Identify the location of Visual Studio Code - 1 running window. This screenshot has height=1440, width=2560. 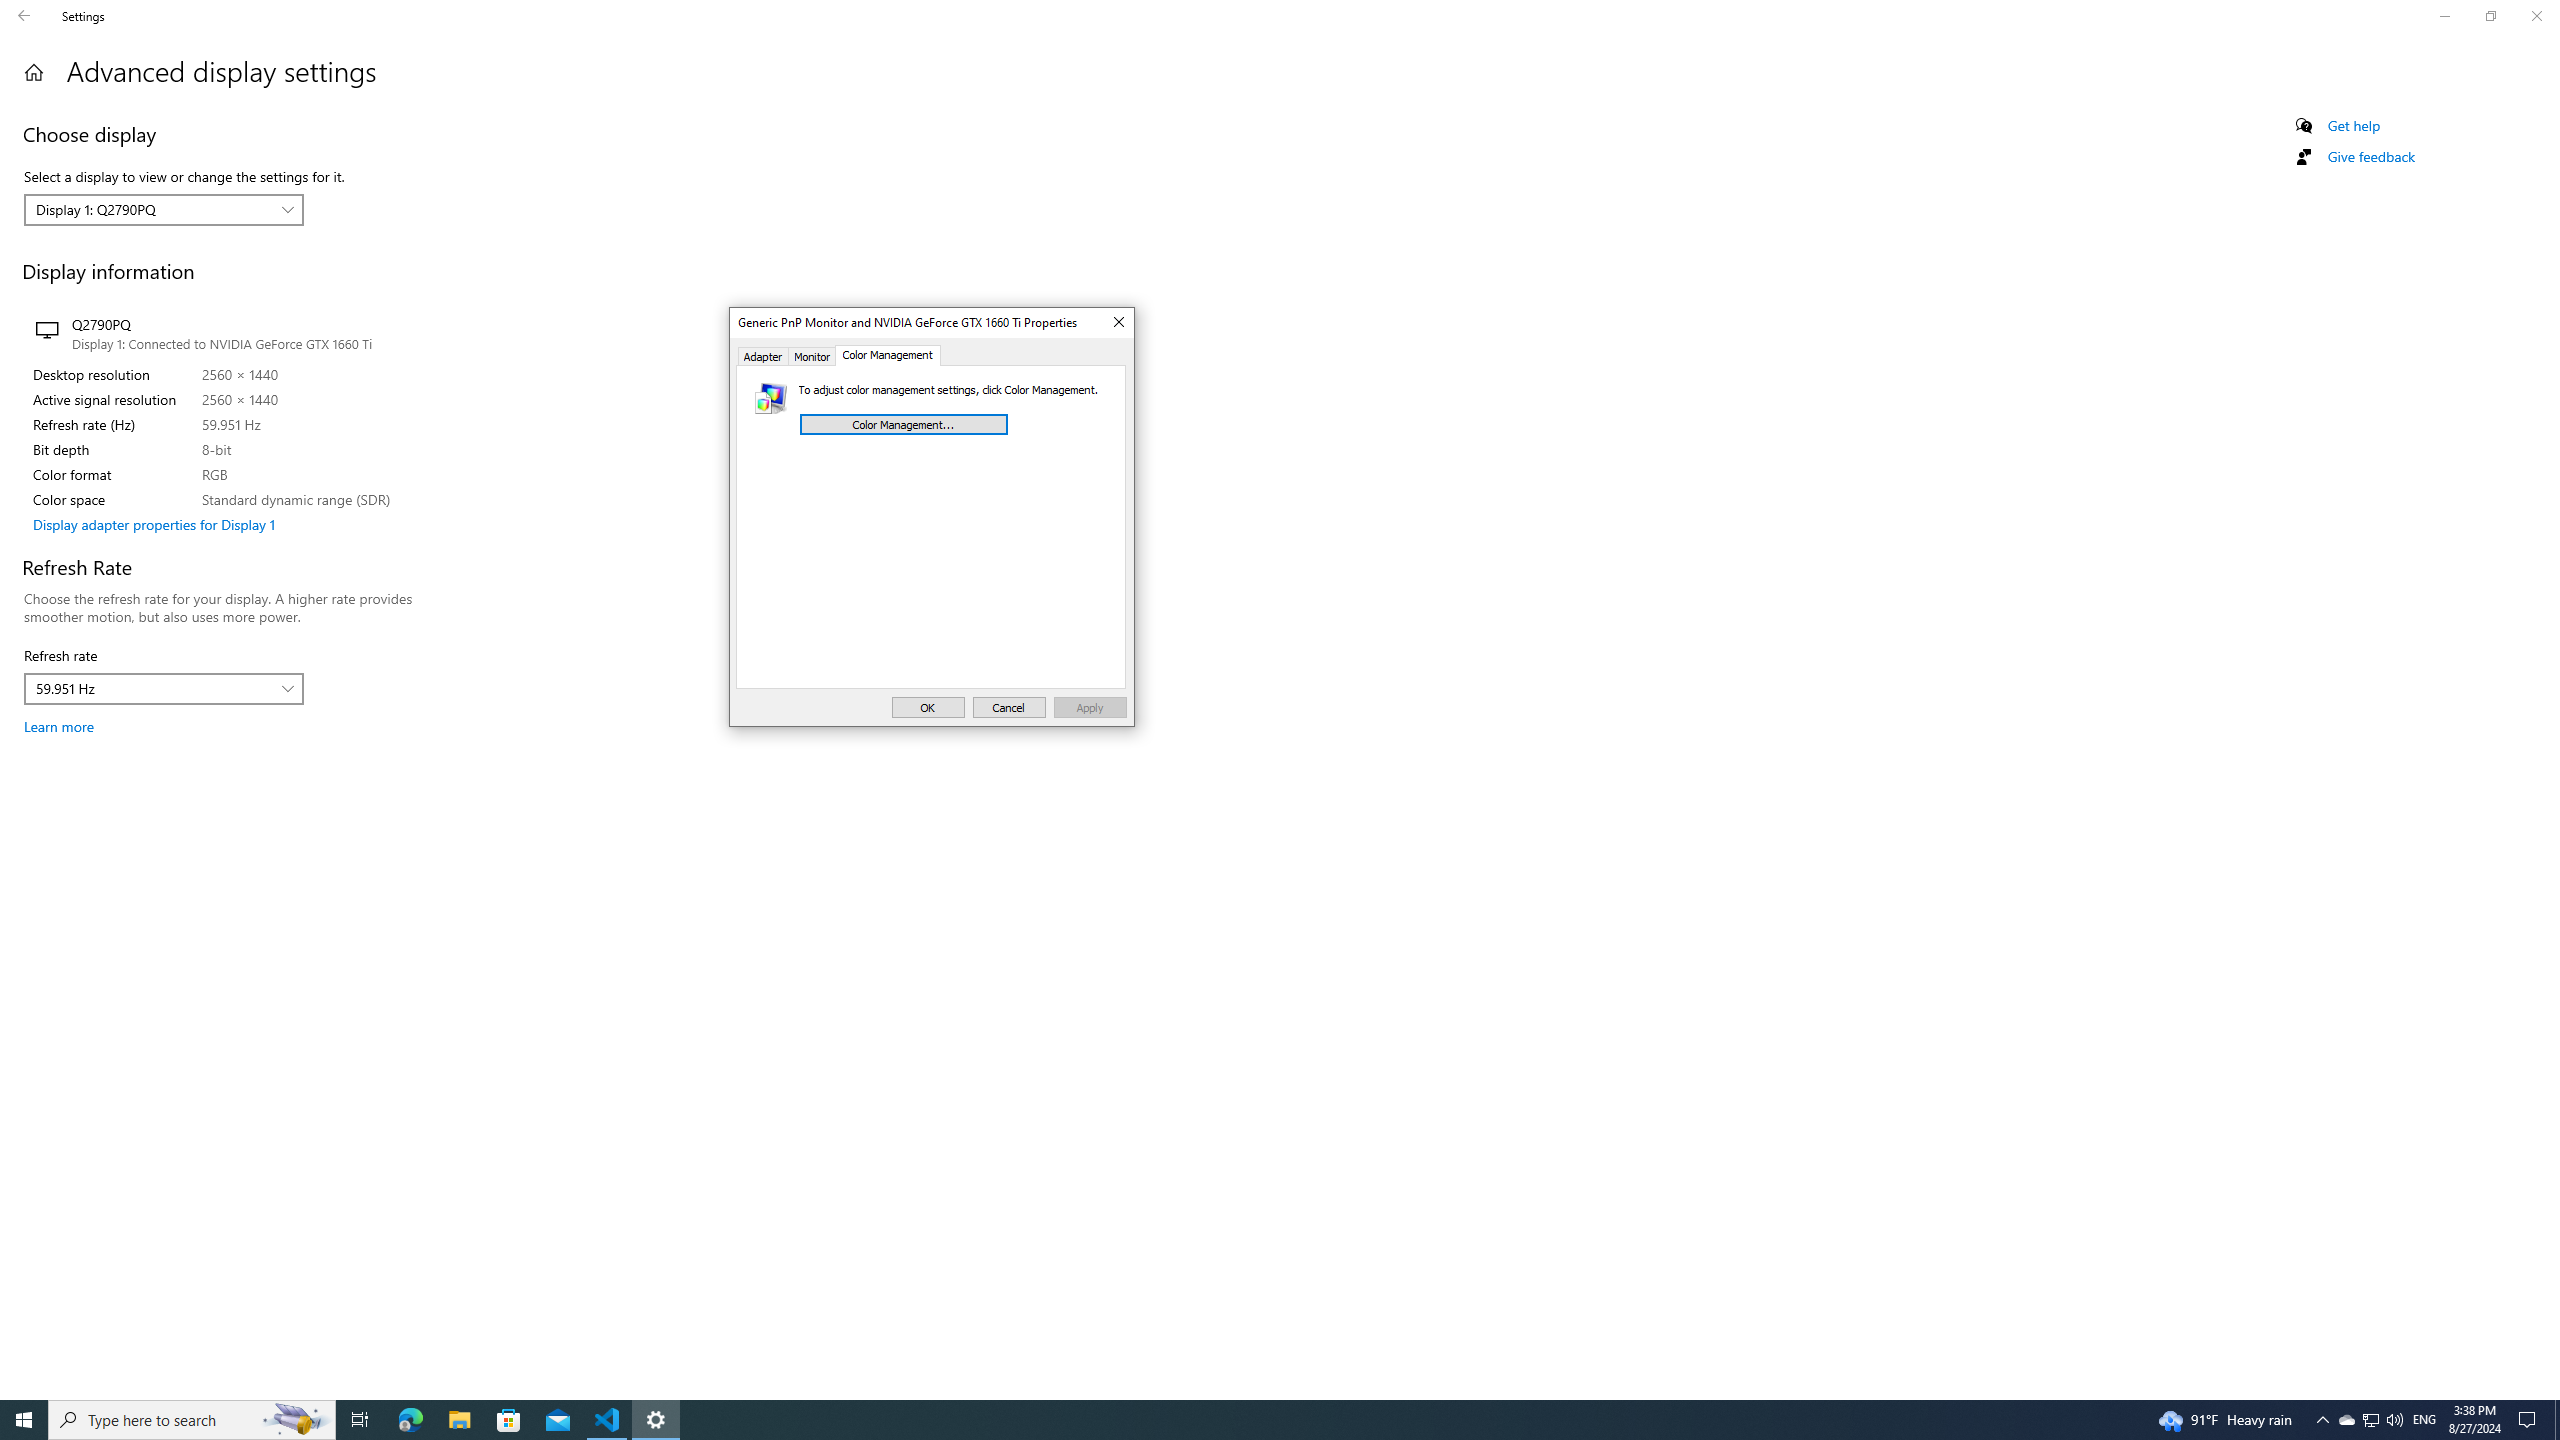
(2346, 1420).